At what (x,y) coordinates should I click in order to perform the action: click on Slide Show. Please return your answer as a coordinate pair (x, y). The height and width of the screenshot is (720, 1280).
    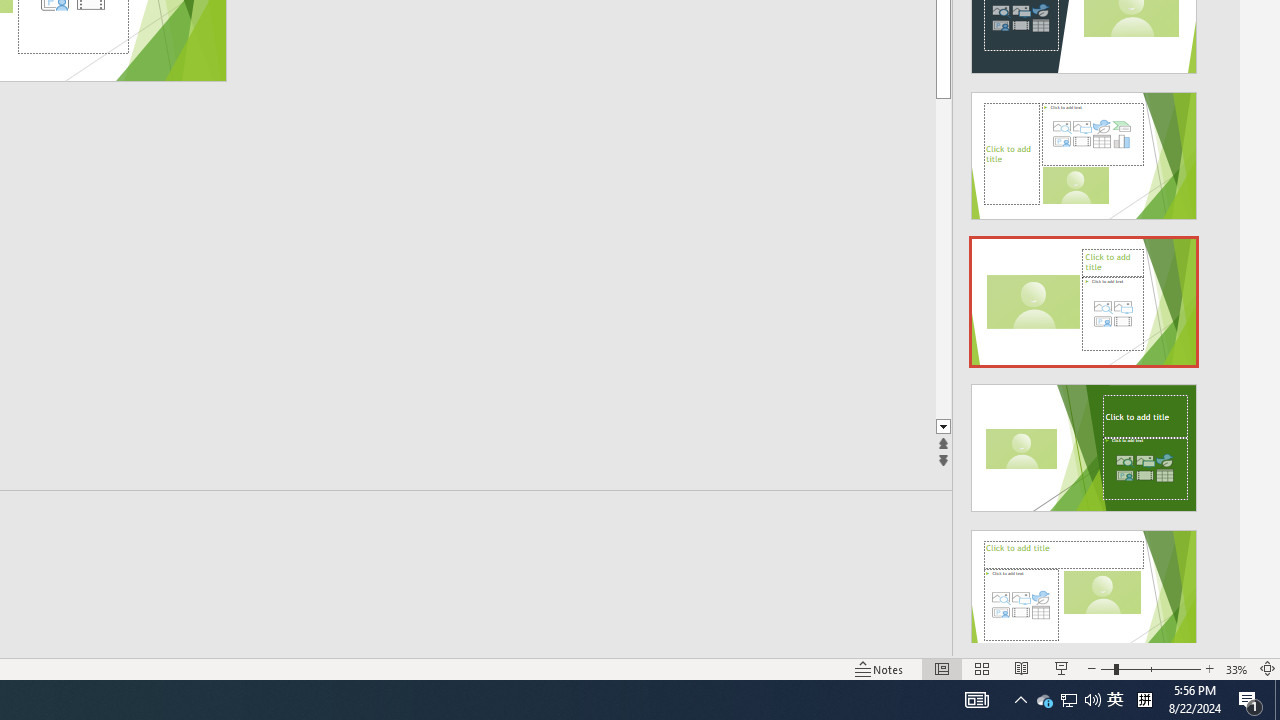
    Looking at the image, I should click on (1061, 668).